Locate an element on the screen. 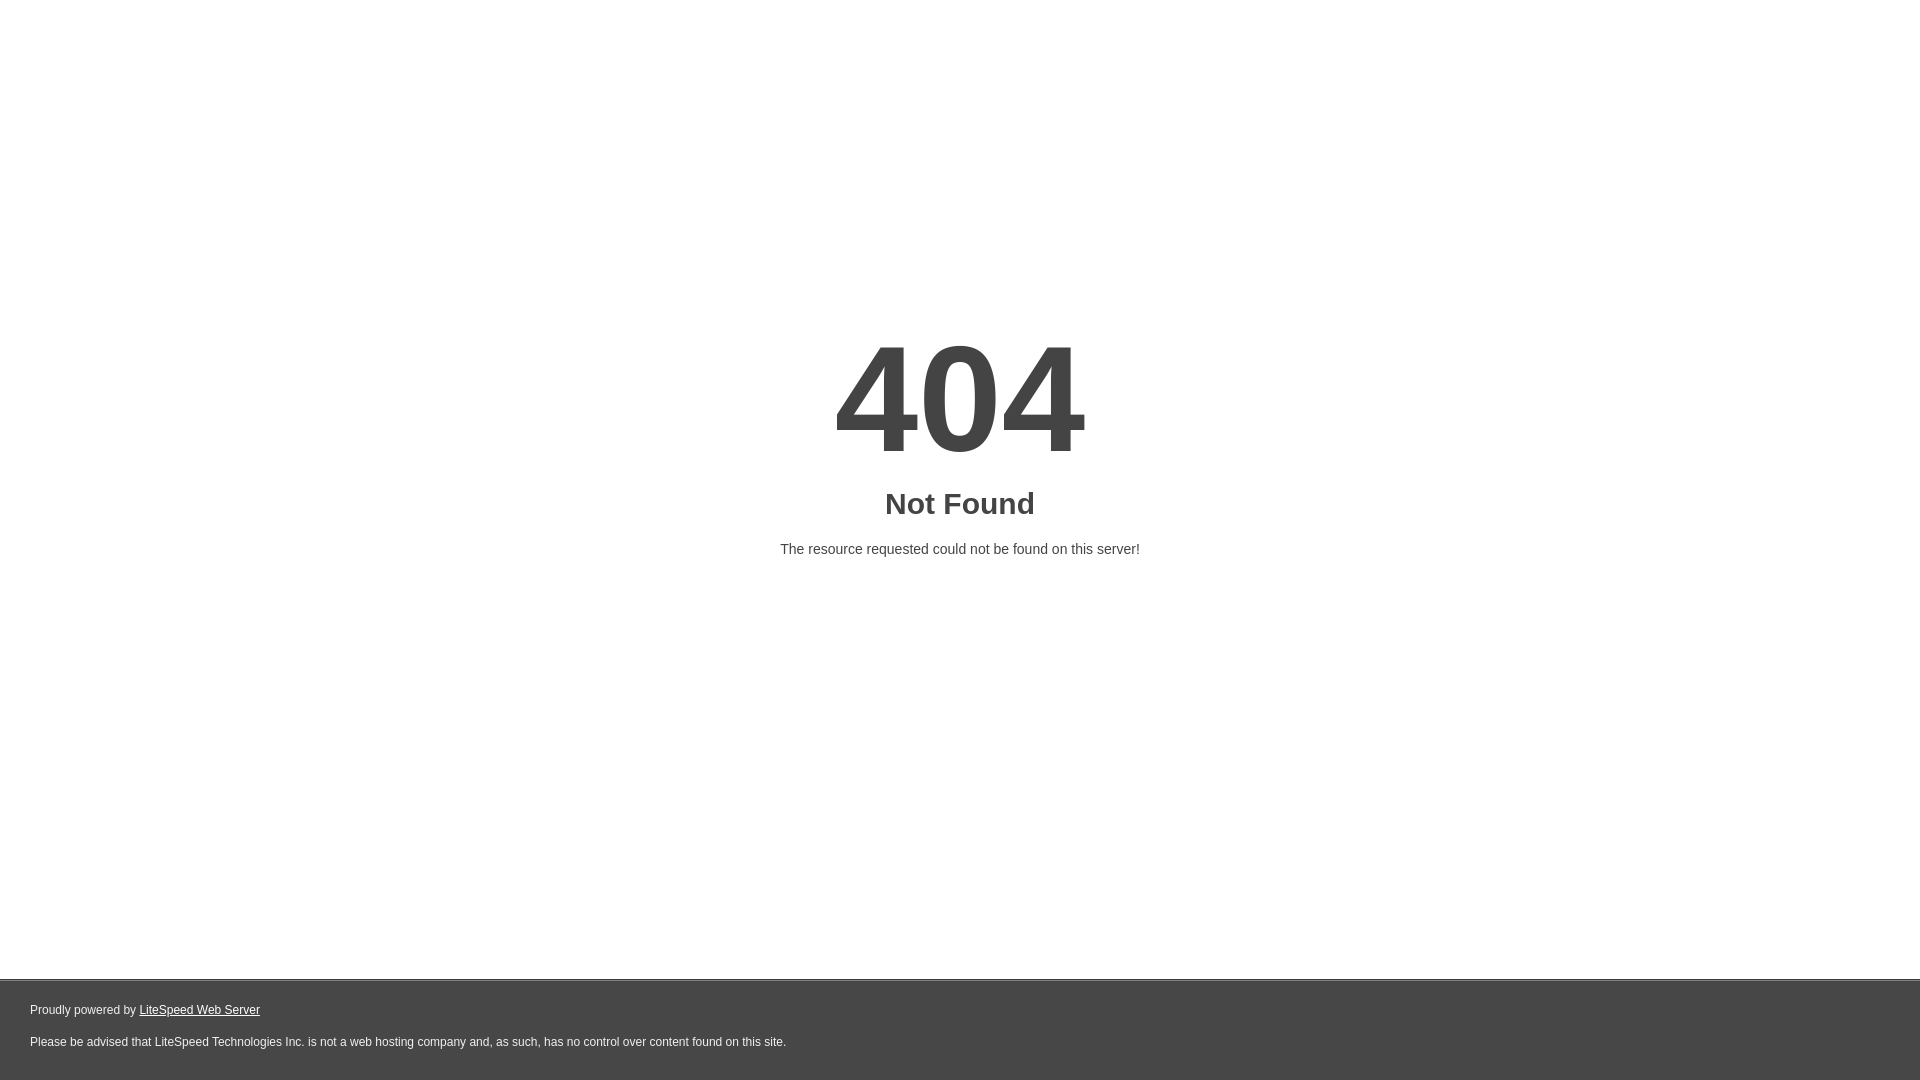 This screenshot has height=1080, width=1920. LiteSpeed Web Server is located at coordinates (200, 1010).